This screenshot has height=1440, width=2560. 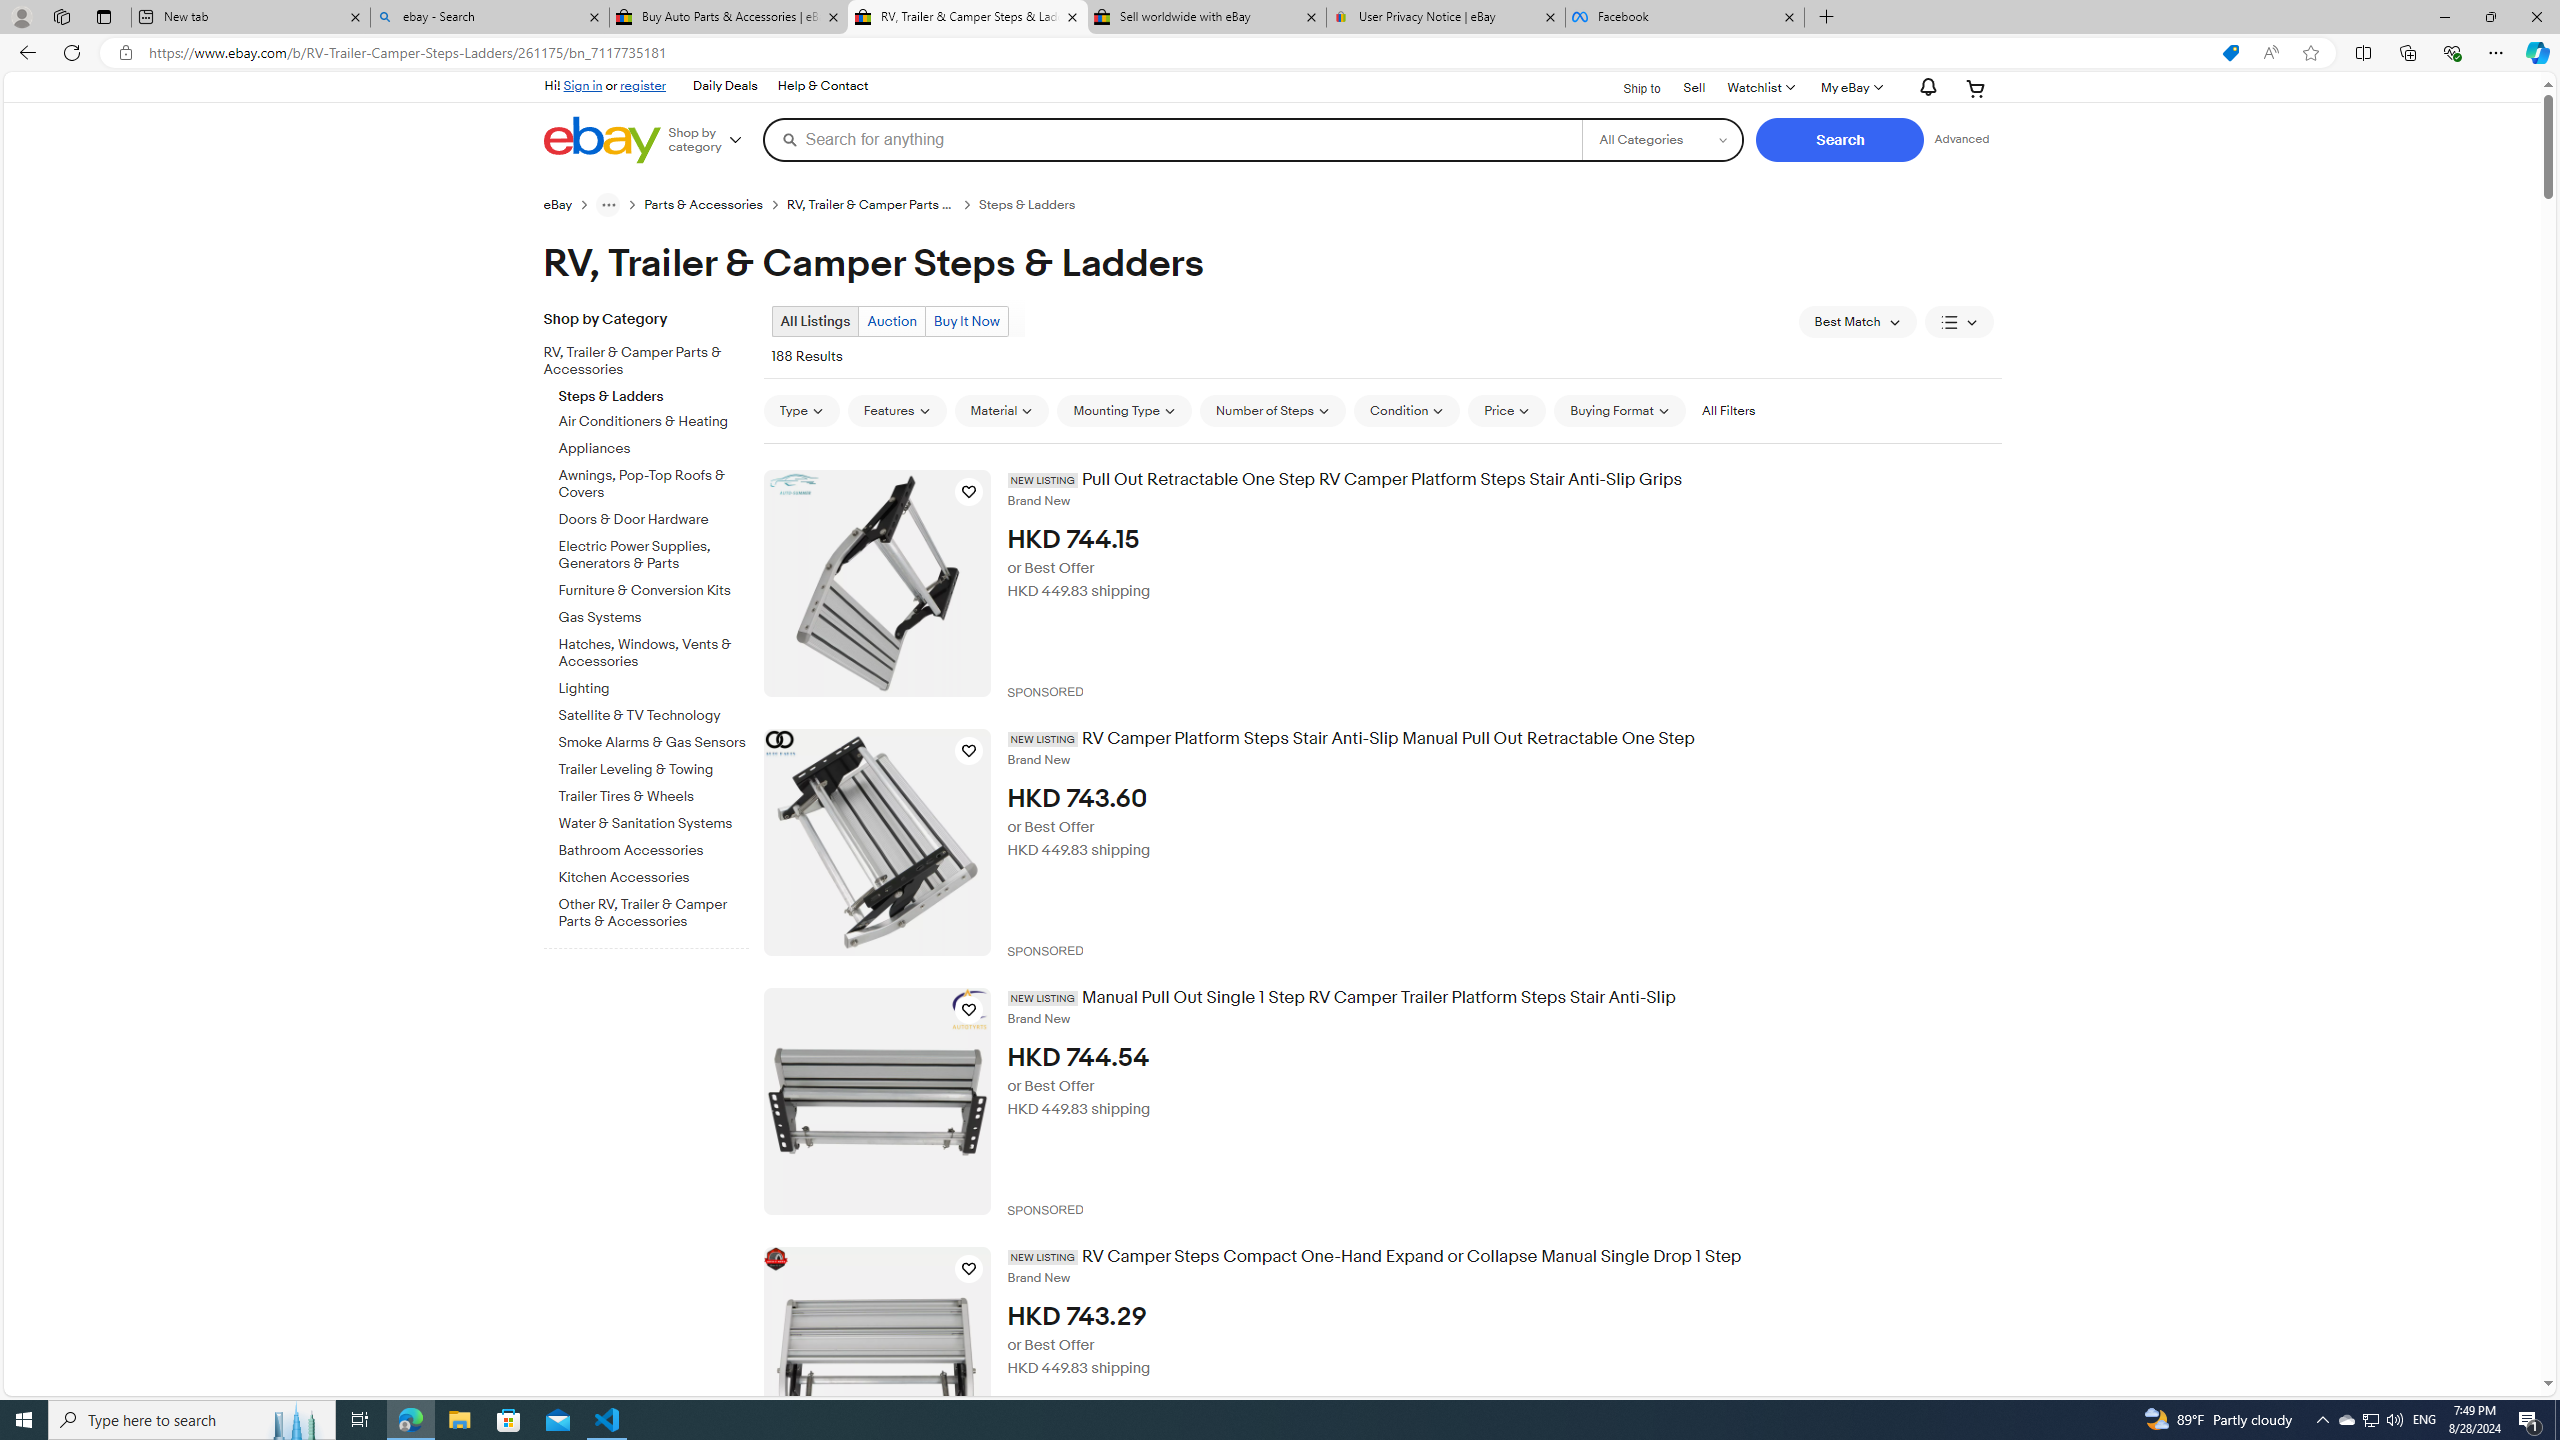 I want to click on New Tab, so click(x=1826, y=17).